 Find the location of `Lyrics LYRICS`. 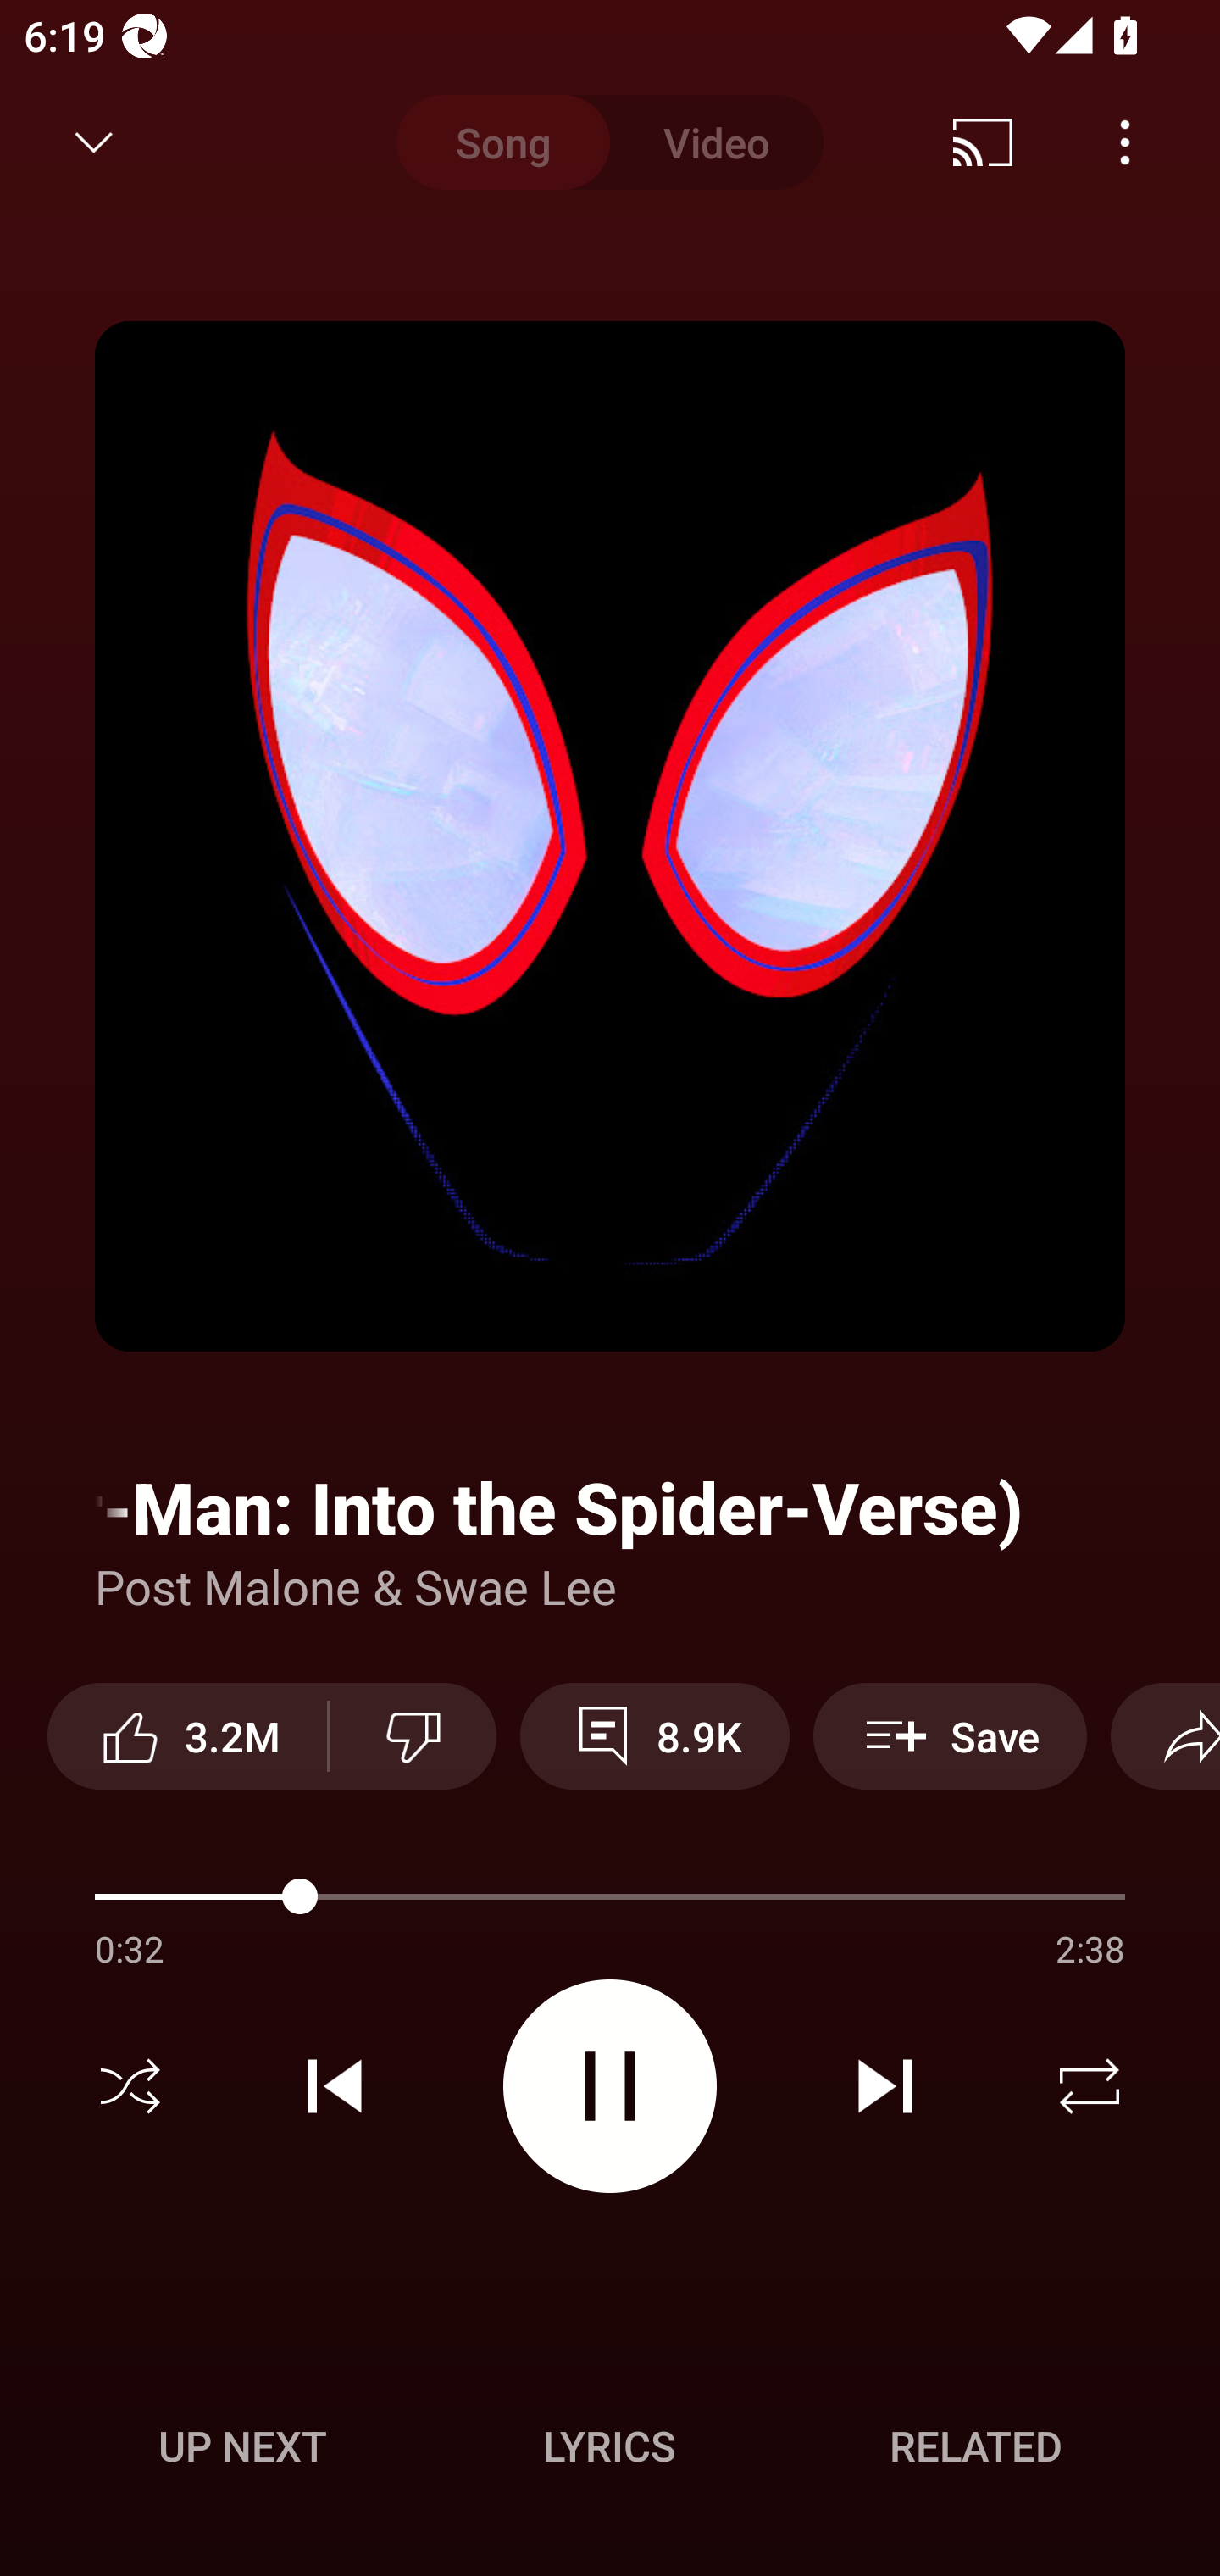

Lyrics LYRICS is located at coordinates (609, 2446).